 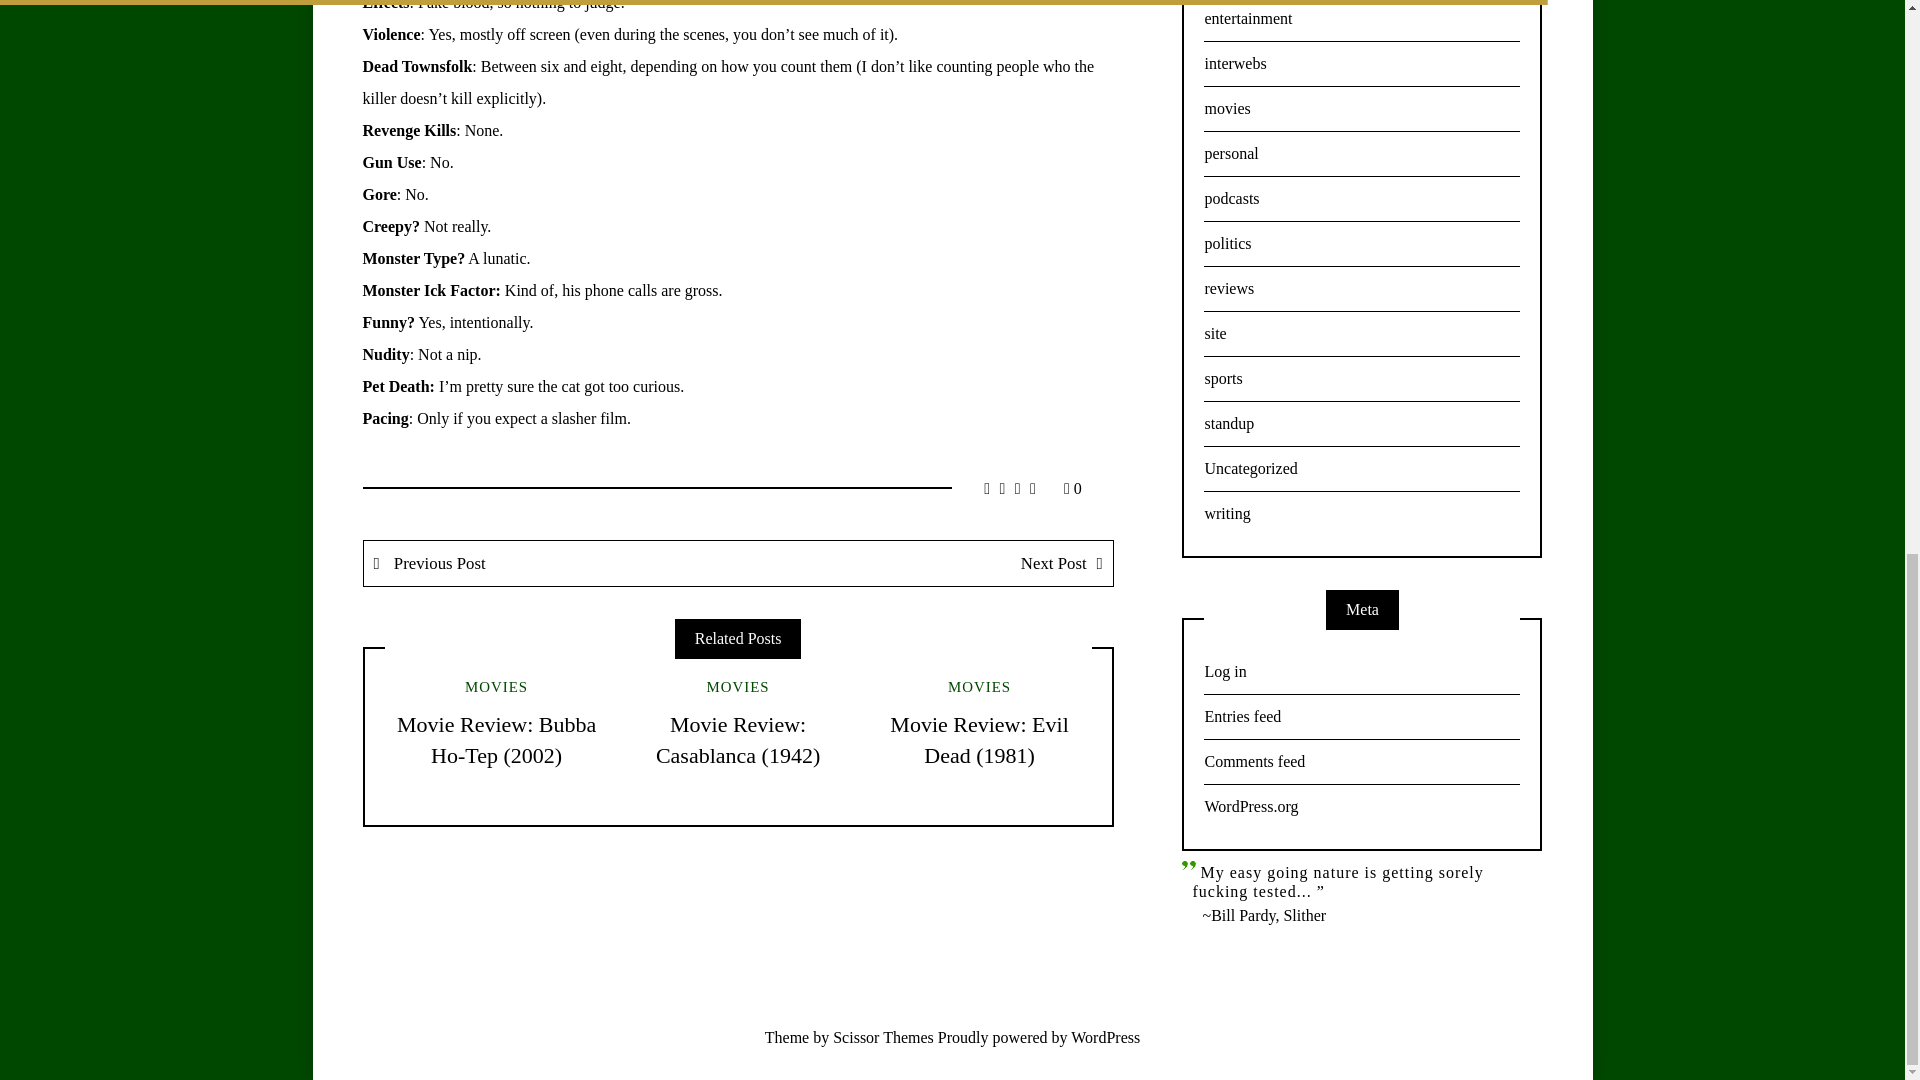 I want to click on MOVIES, so click(x=738, y=687).